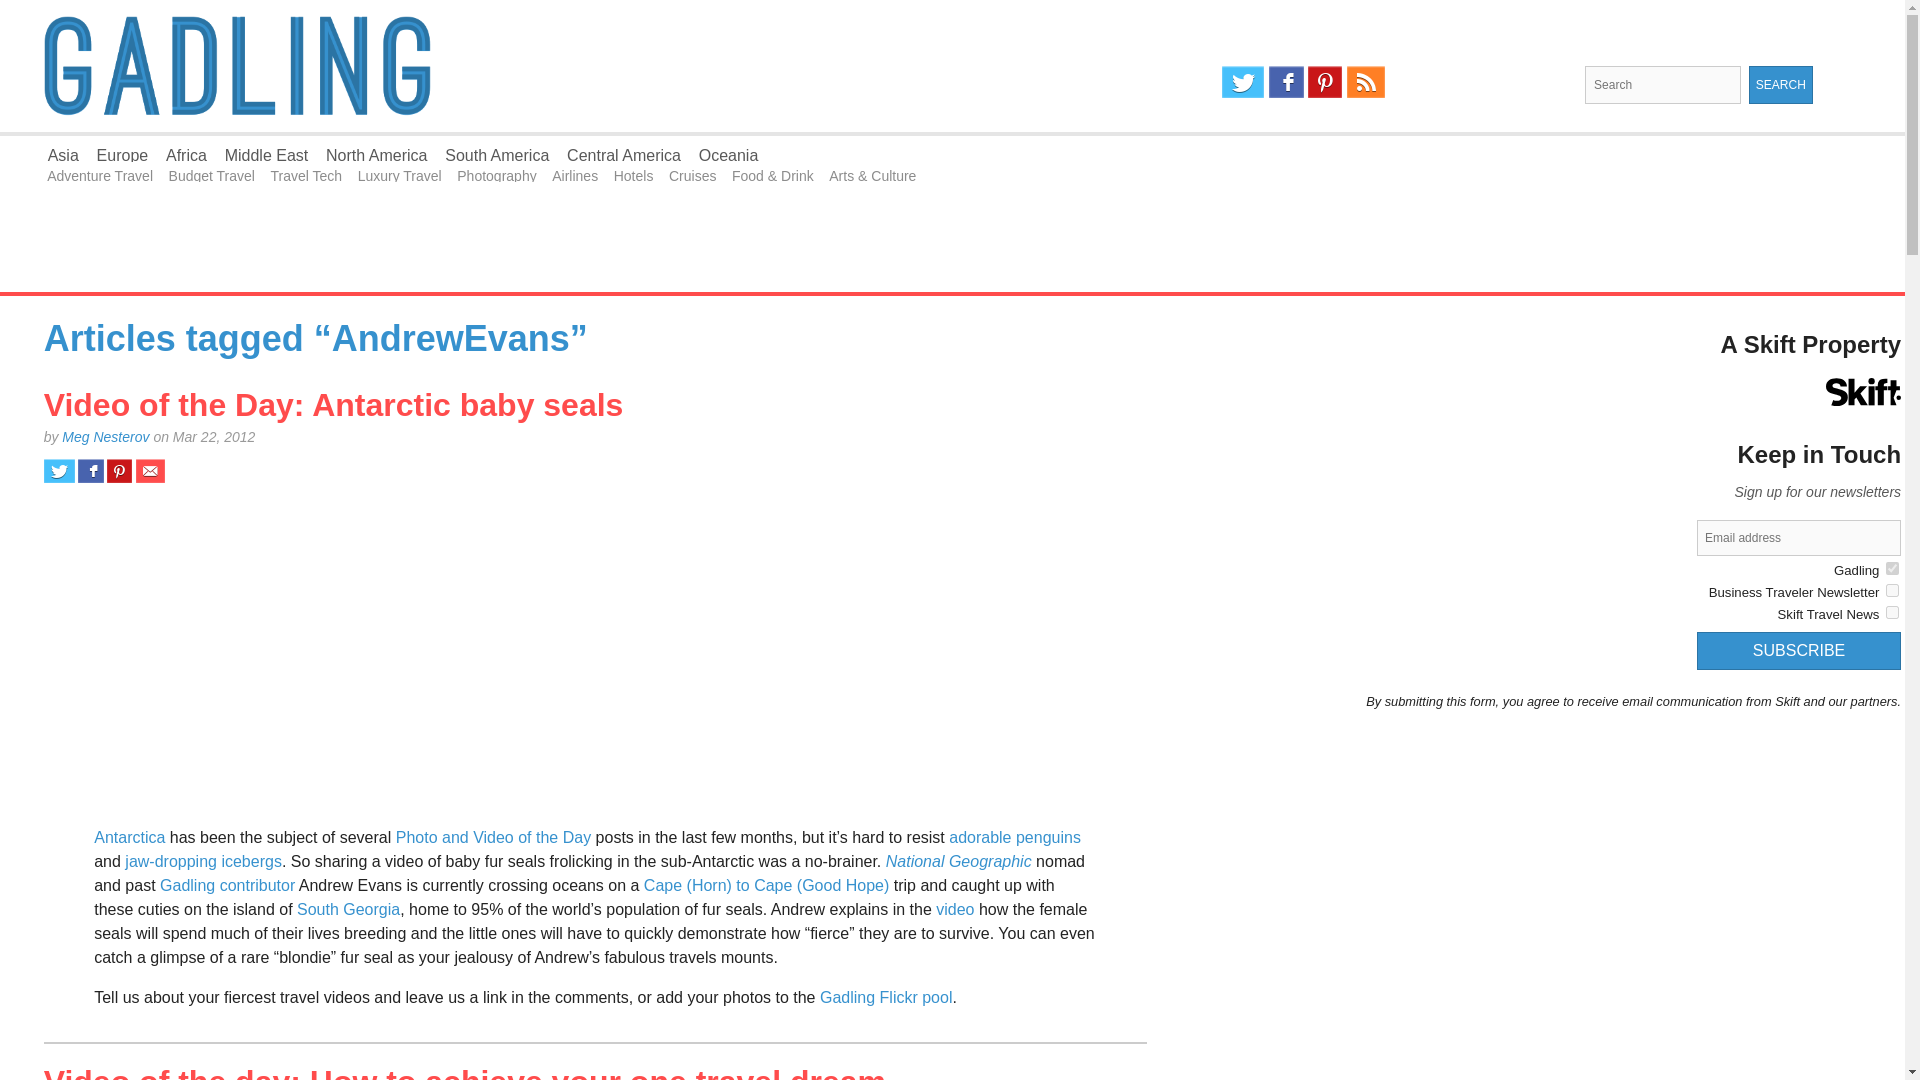  Describe the element at coordinates (306, 176) in the screenshot. I see `Travel Tech` at that location.